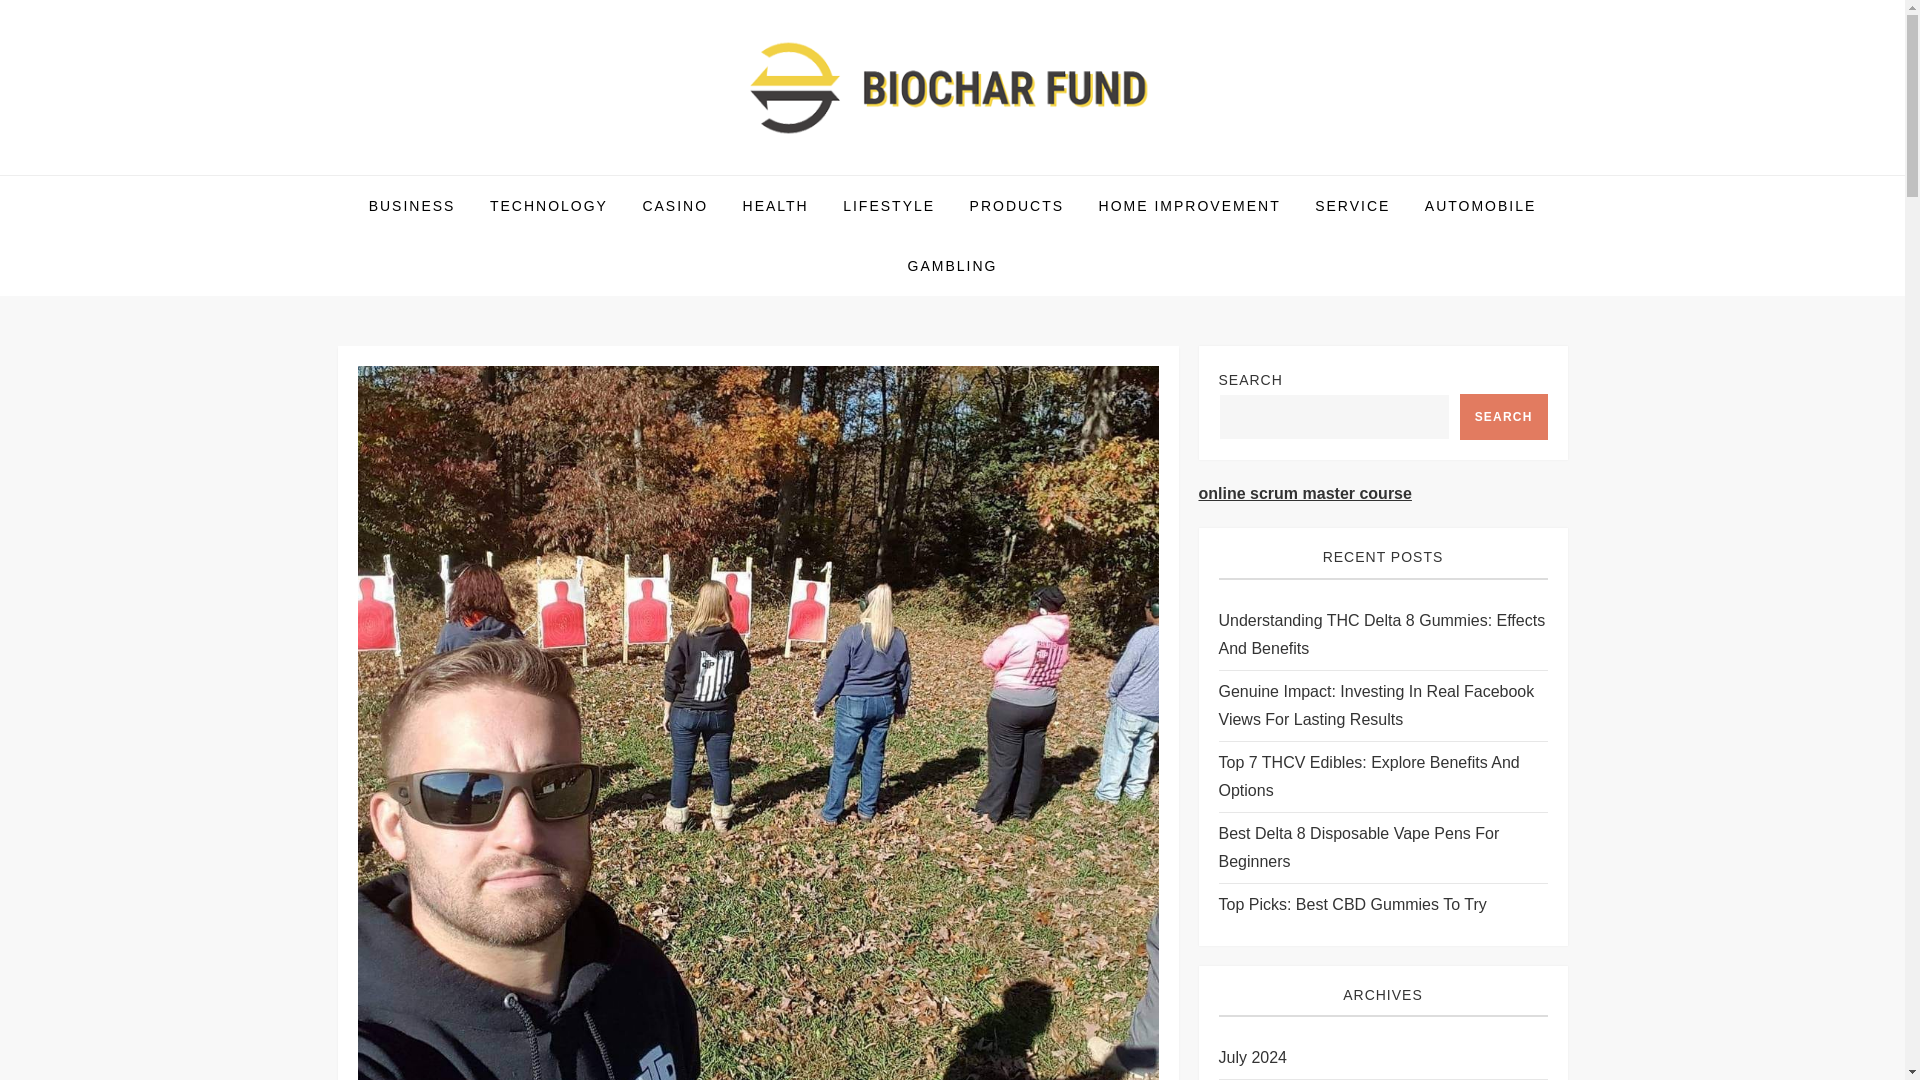  I want to click on July 2024, so click(1252, 1058).